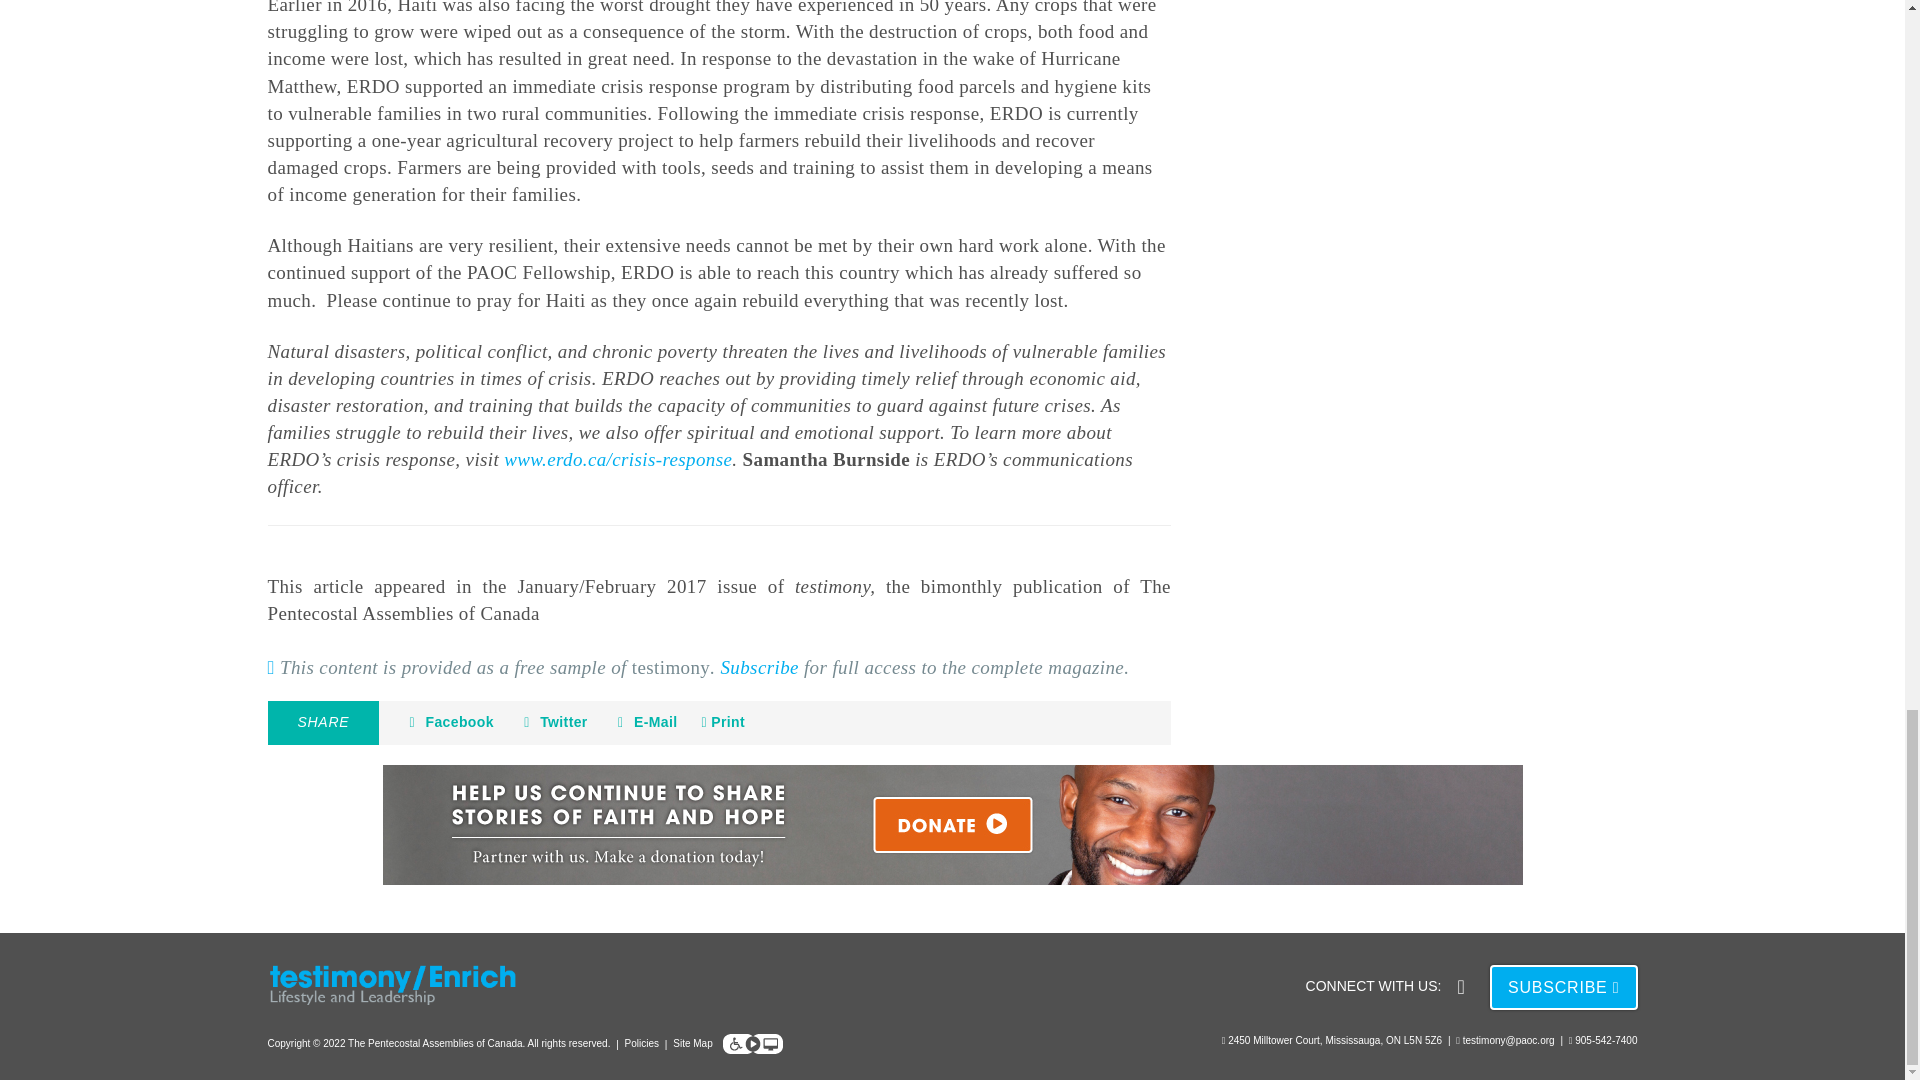 The height and width of the screenshot is (1080, 1920). Describe the element at coordinates (552, 722) in the screenshot. I see `Twitter` at that location.